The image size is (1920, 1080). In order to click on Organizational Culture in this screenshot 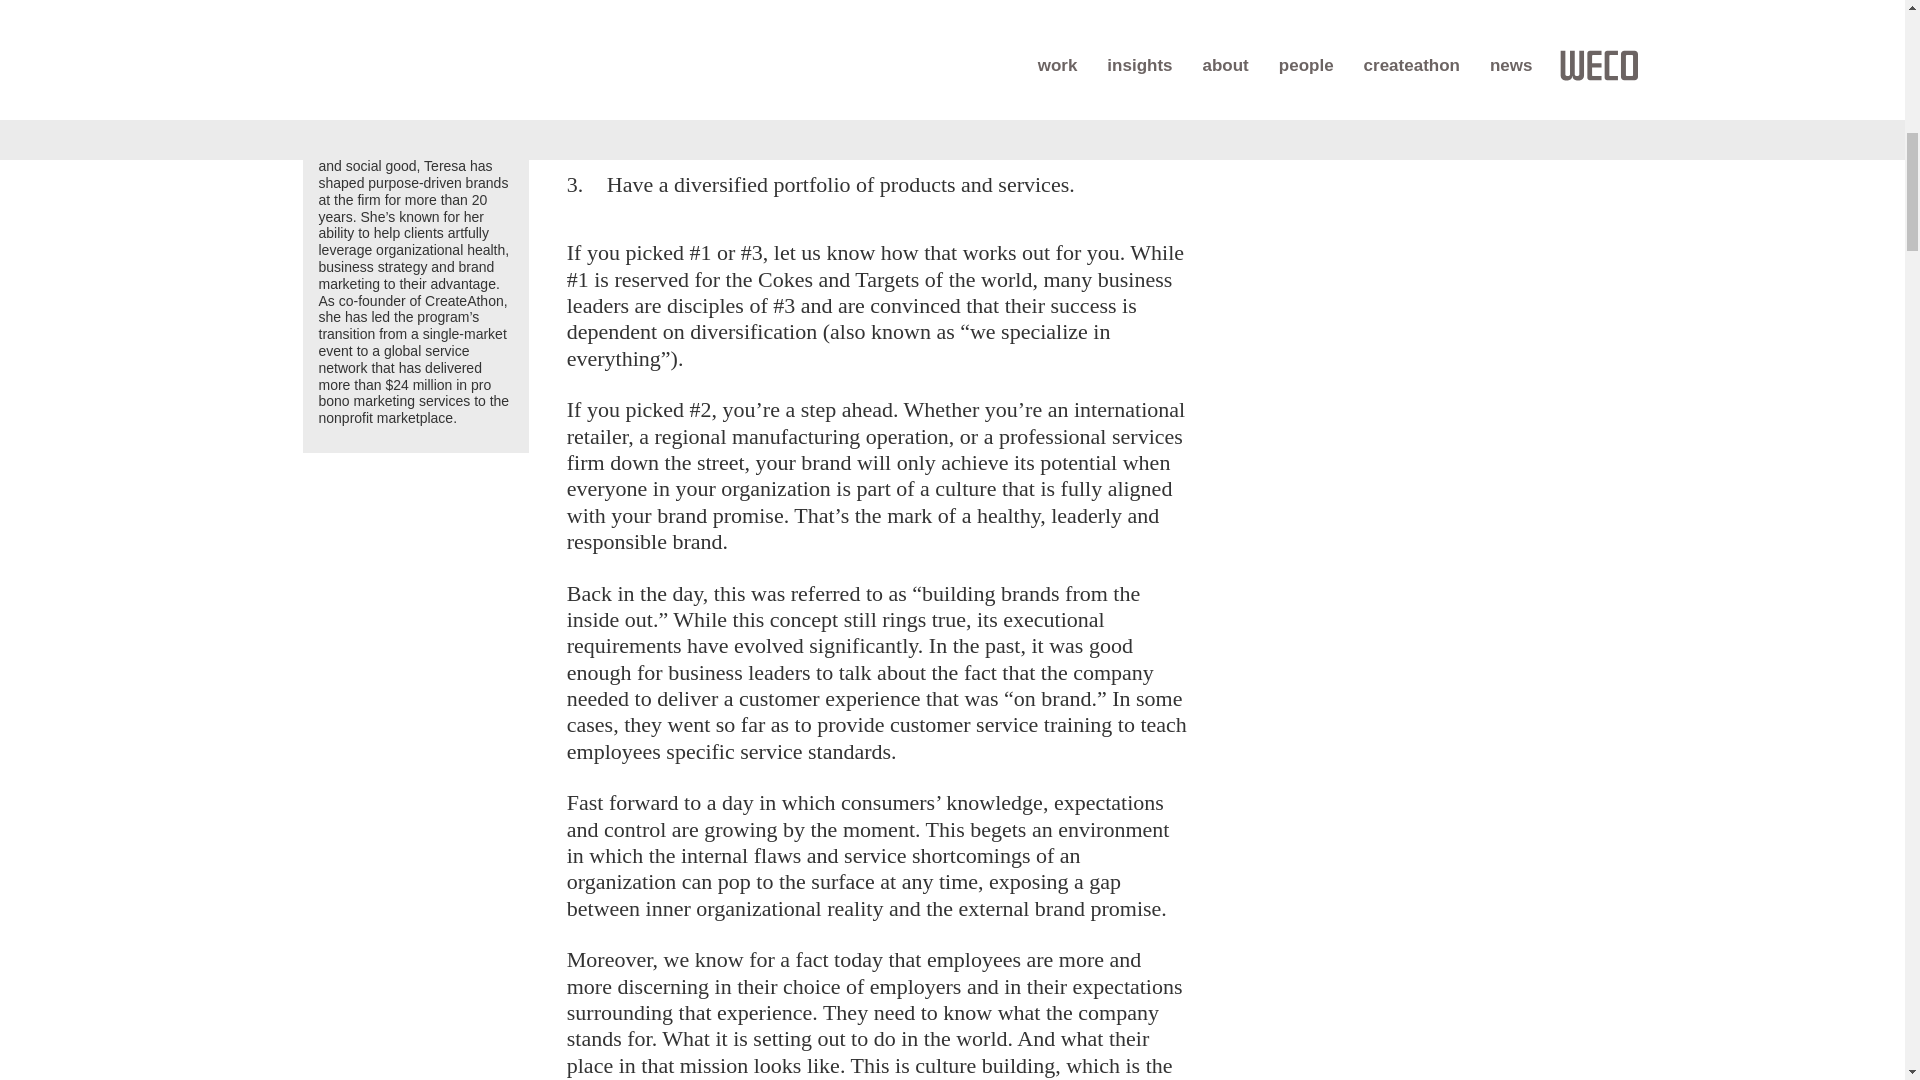, I will do `click(1426, 142)`.